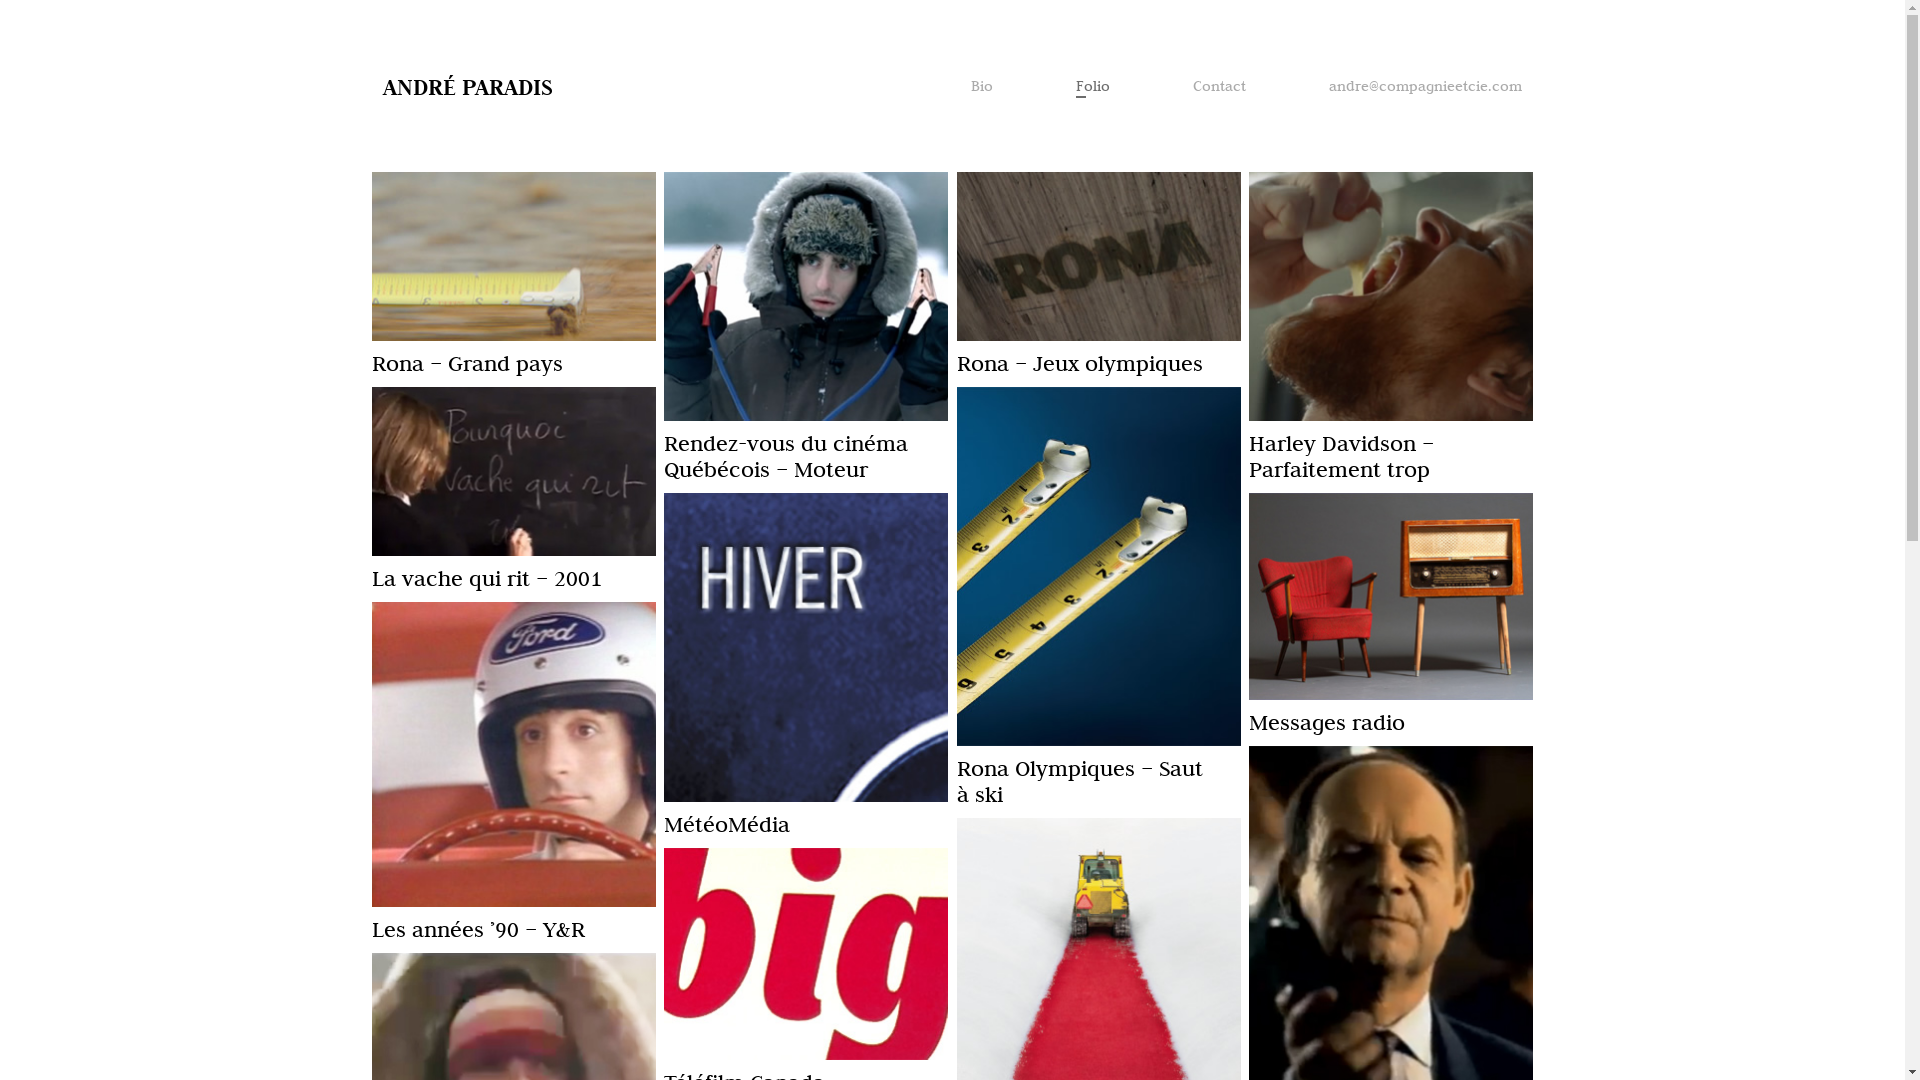 Image resolution: width=1920 pixels, height=1080 pixels. Describe the element at coordinates (1220, 86) in the screenshot. I see `Contact` at that location.